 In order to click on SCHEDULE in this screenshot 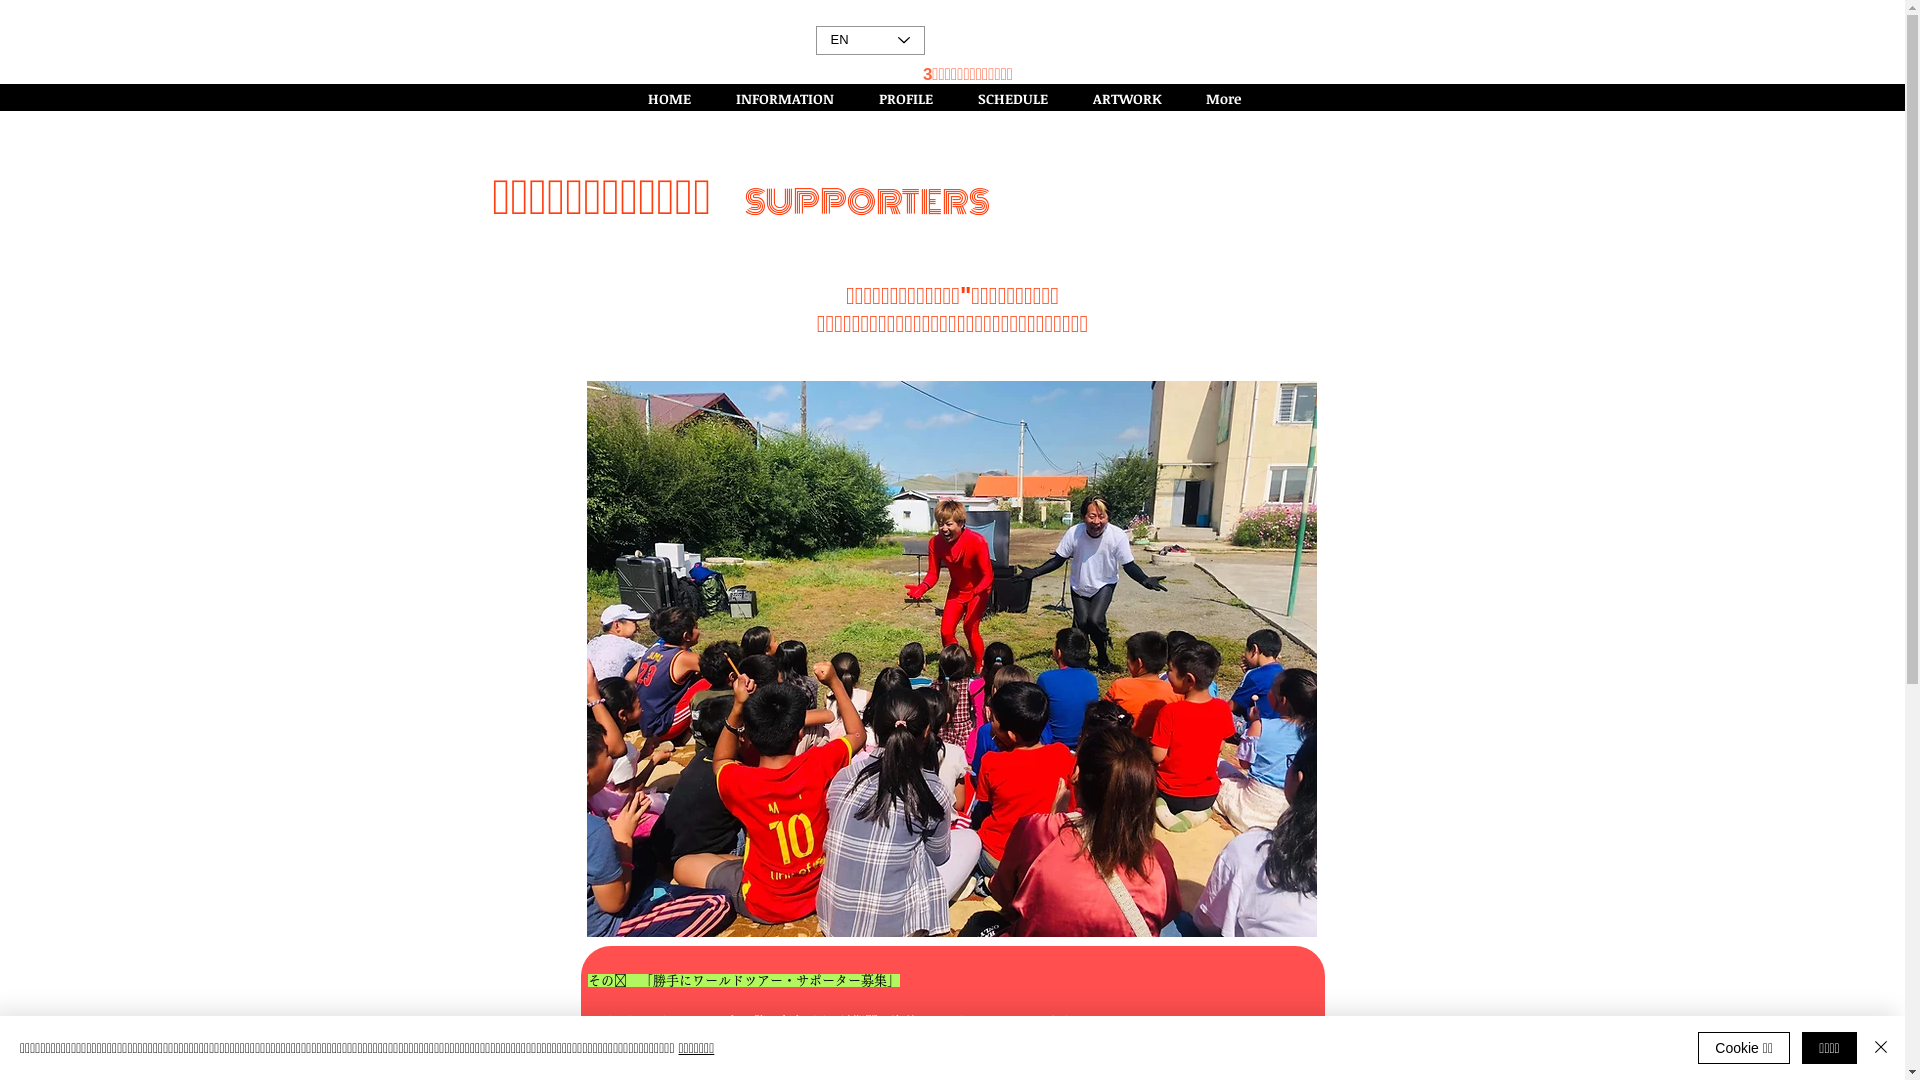, I will do `click(1020, 98)`.